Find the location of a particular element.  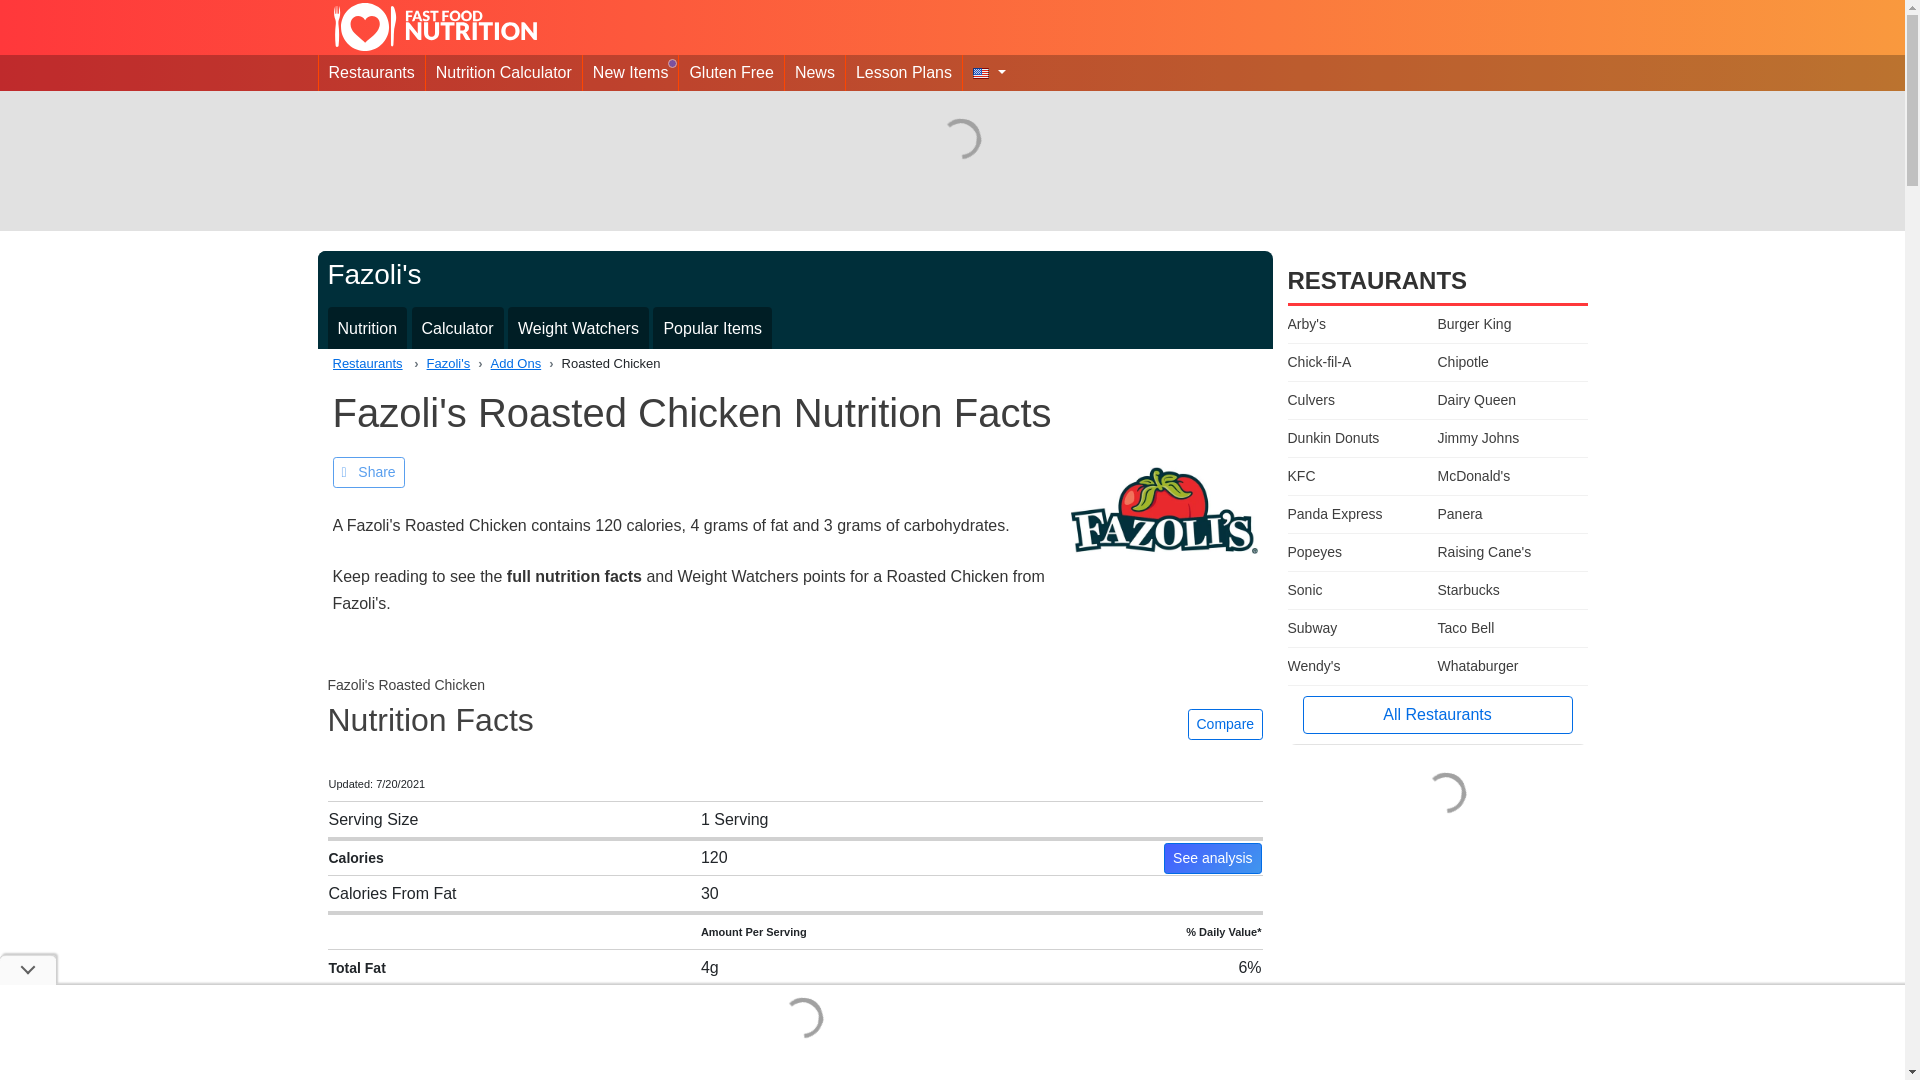

Lesson Plans is located at coordinates (904, 72).